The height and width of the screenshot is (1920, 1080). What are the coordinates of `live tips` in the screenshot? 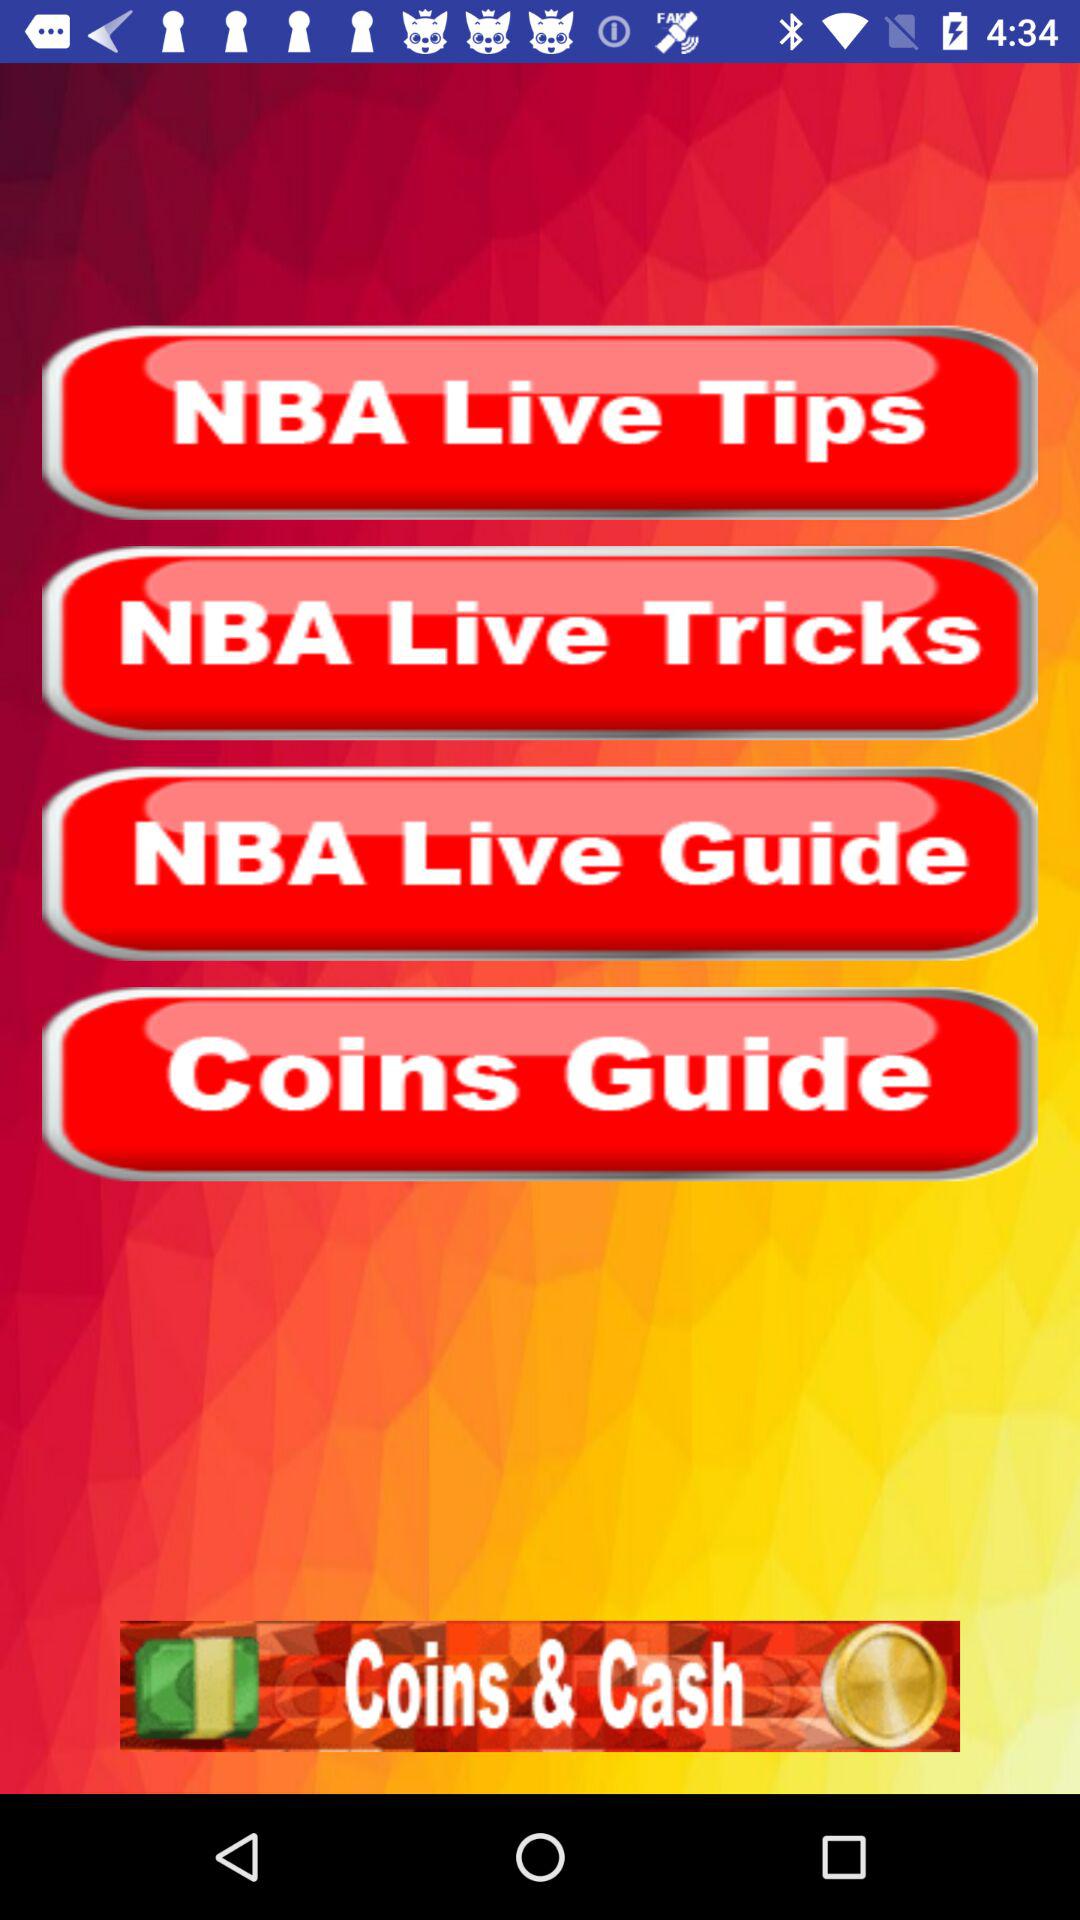 It's located at (540, 422).